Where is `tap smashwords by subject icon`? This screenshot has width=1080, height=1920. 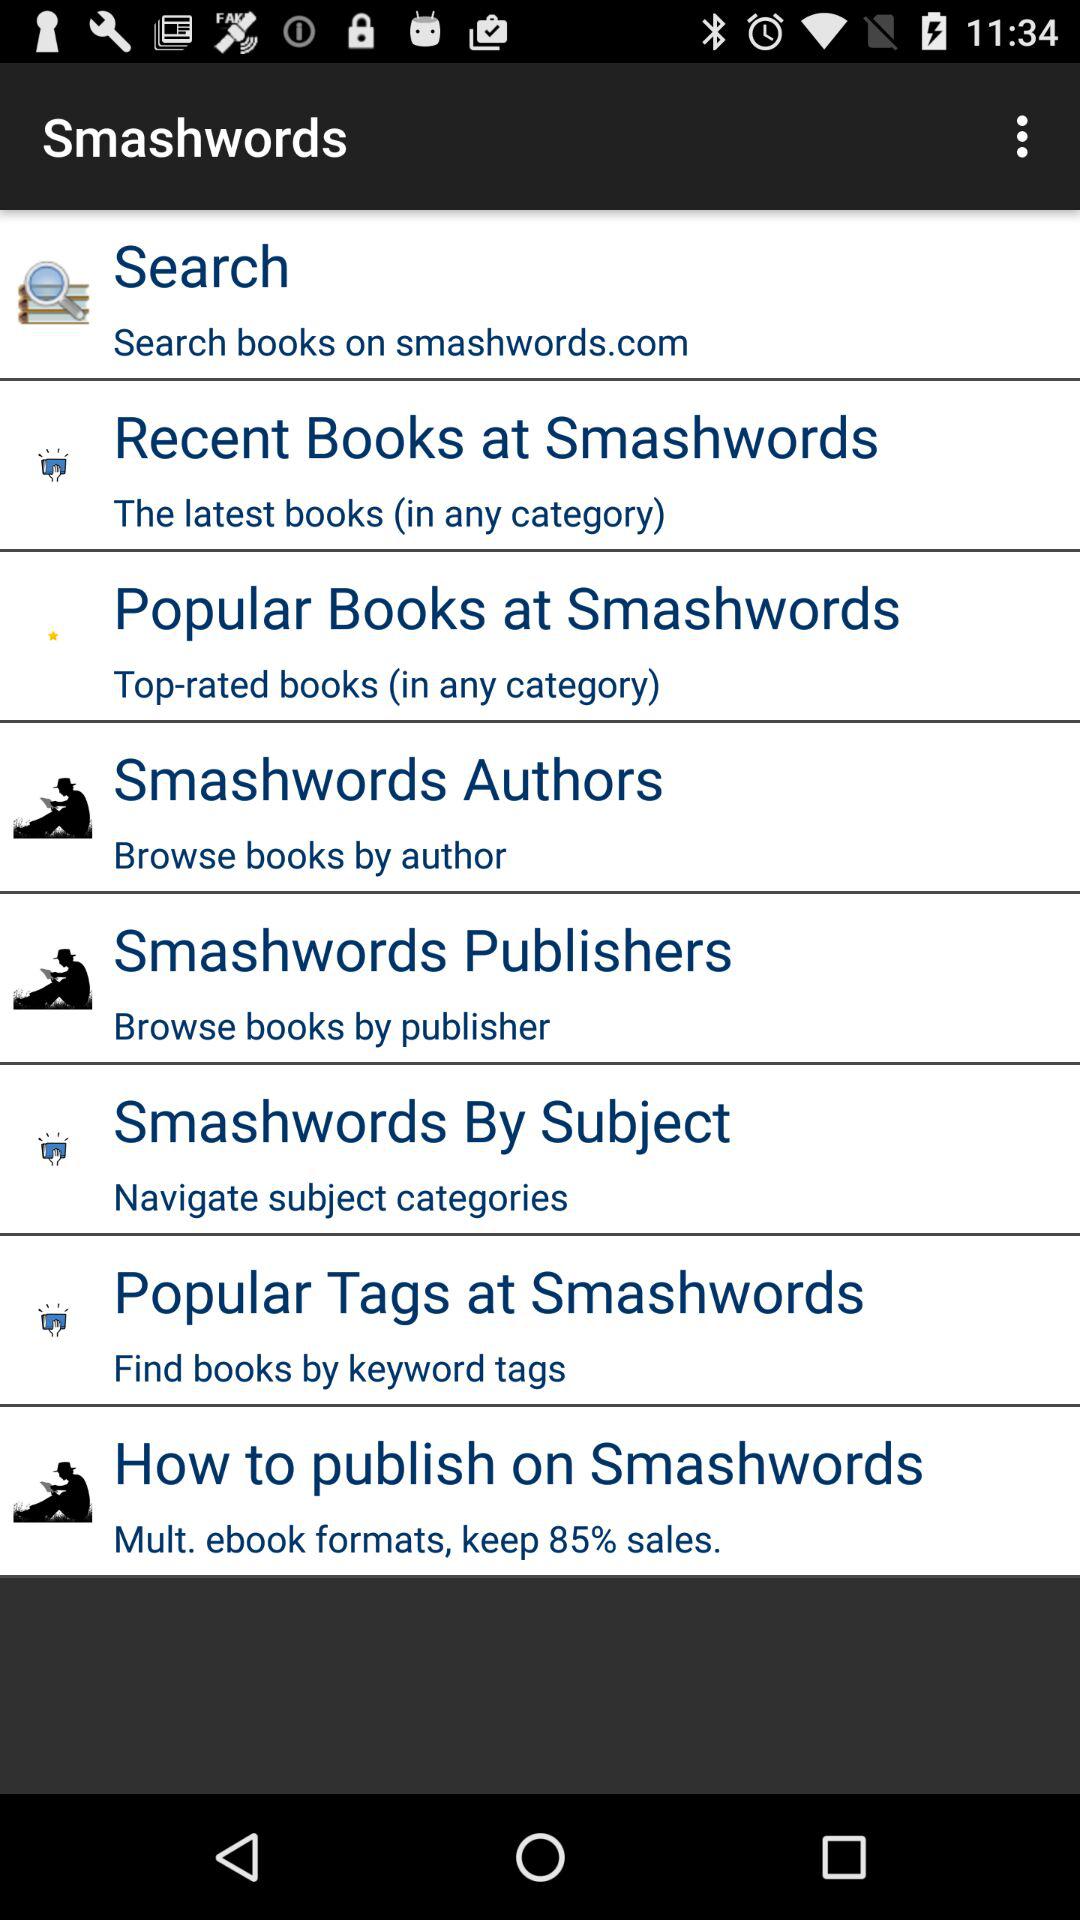
tap smashwords by subject icon is located at coordinates (422, 1118).